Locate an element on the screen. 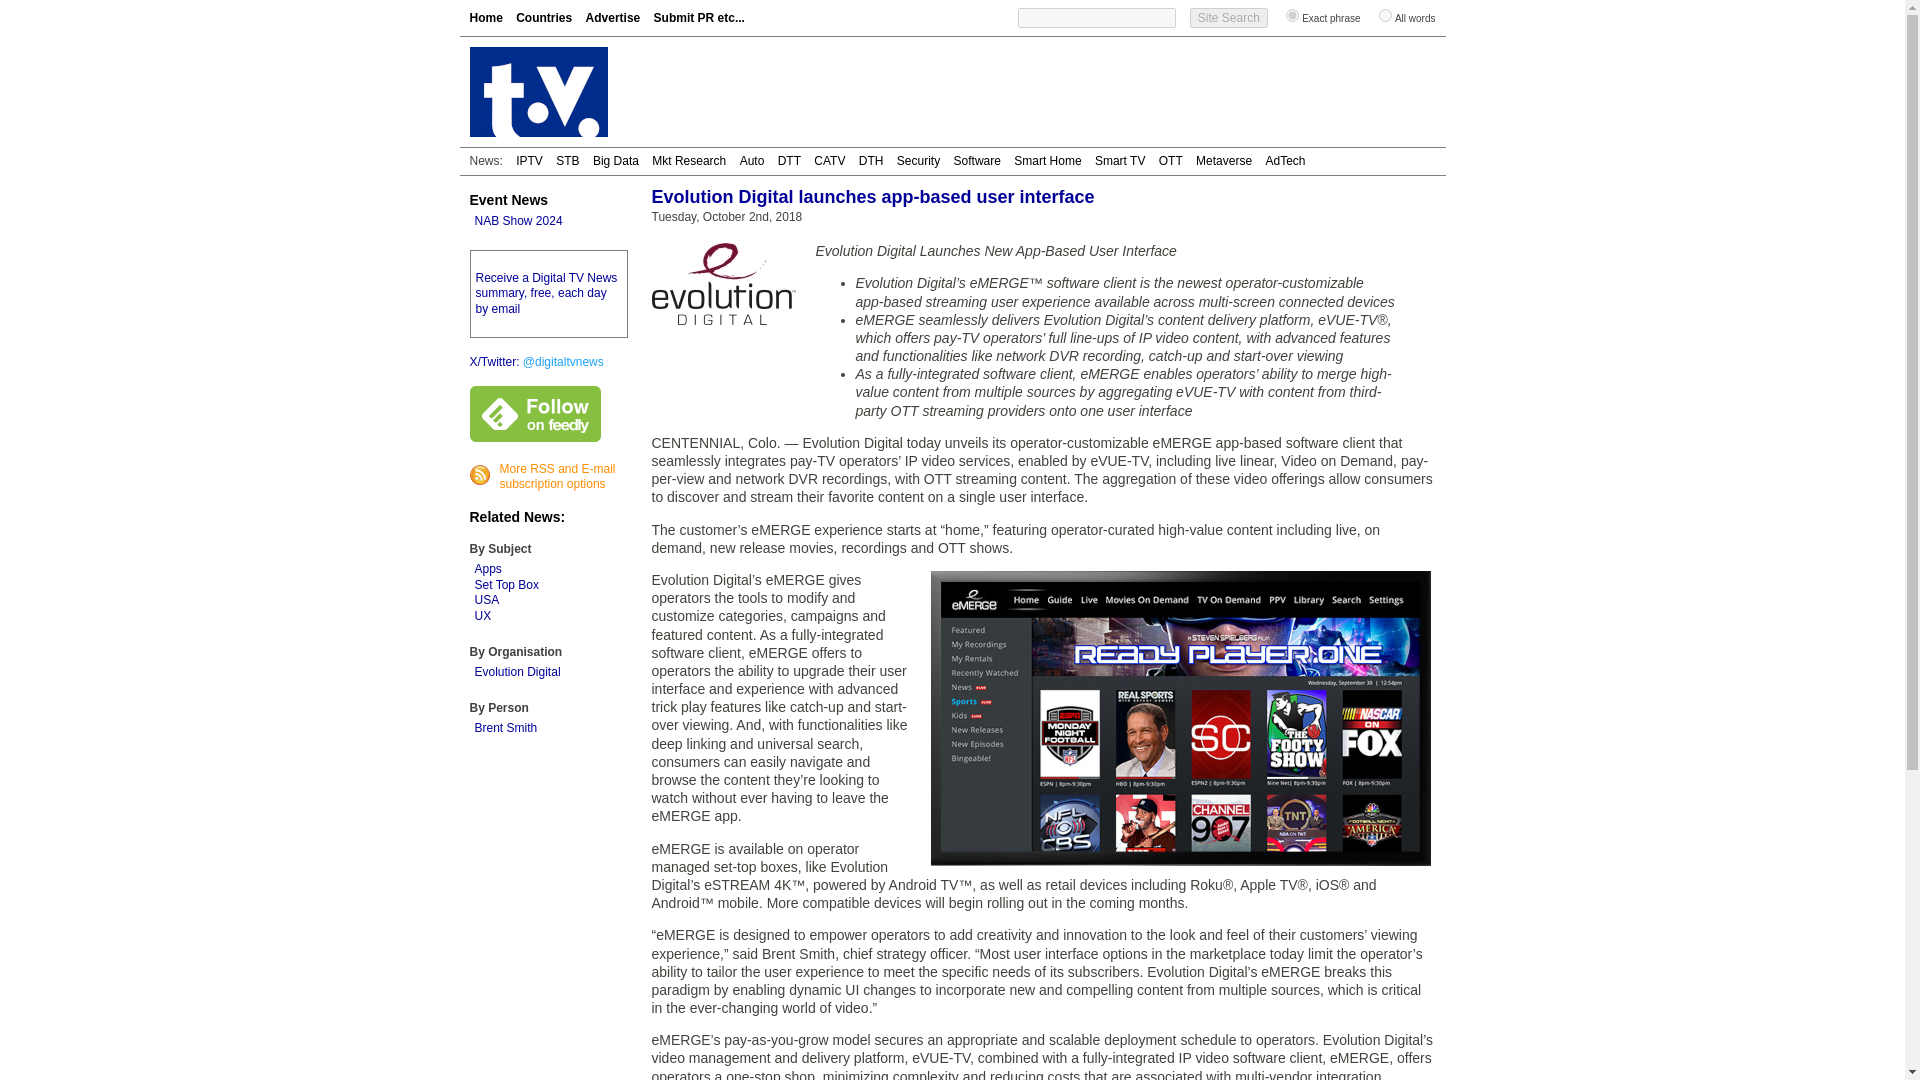  DTH is located at coordinates (870, 161).